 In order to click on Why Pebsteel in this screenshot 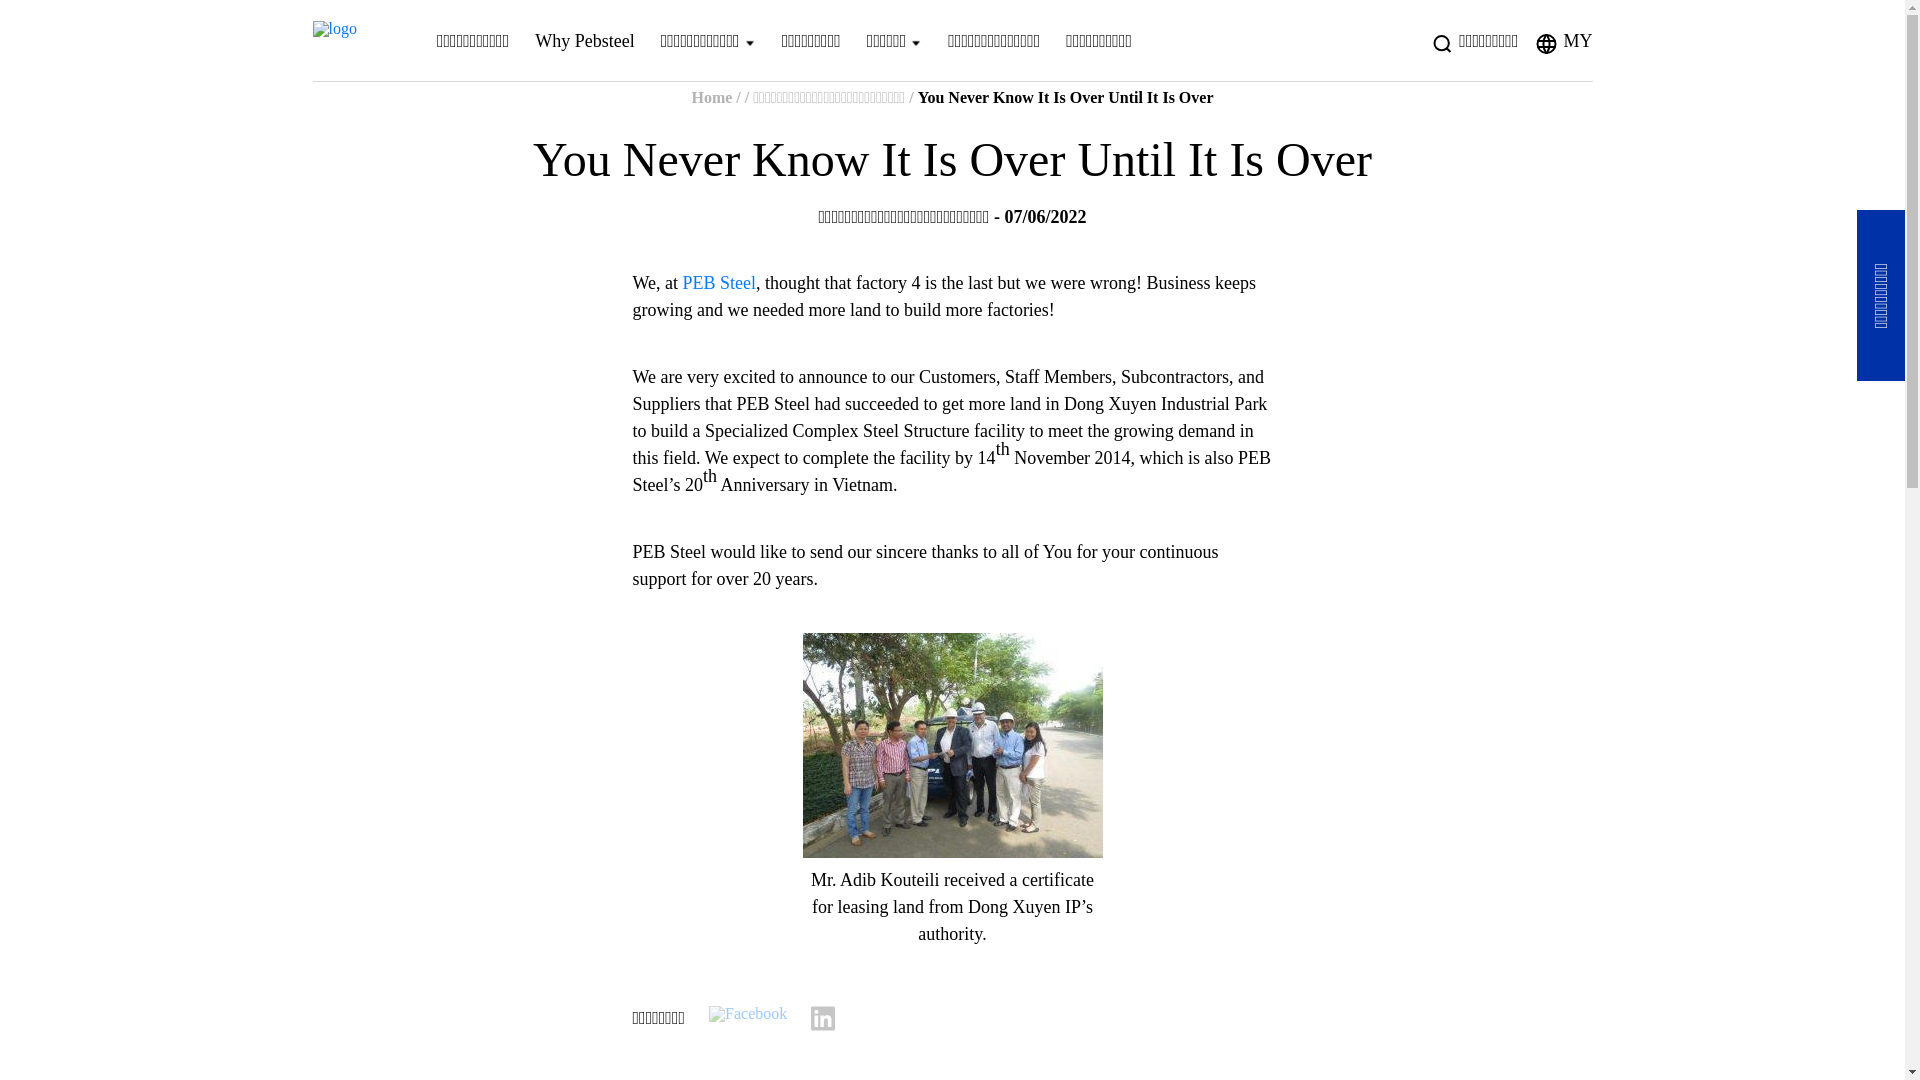, I will do `click(584, 40)`.